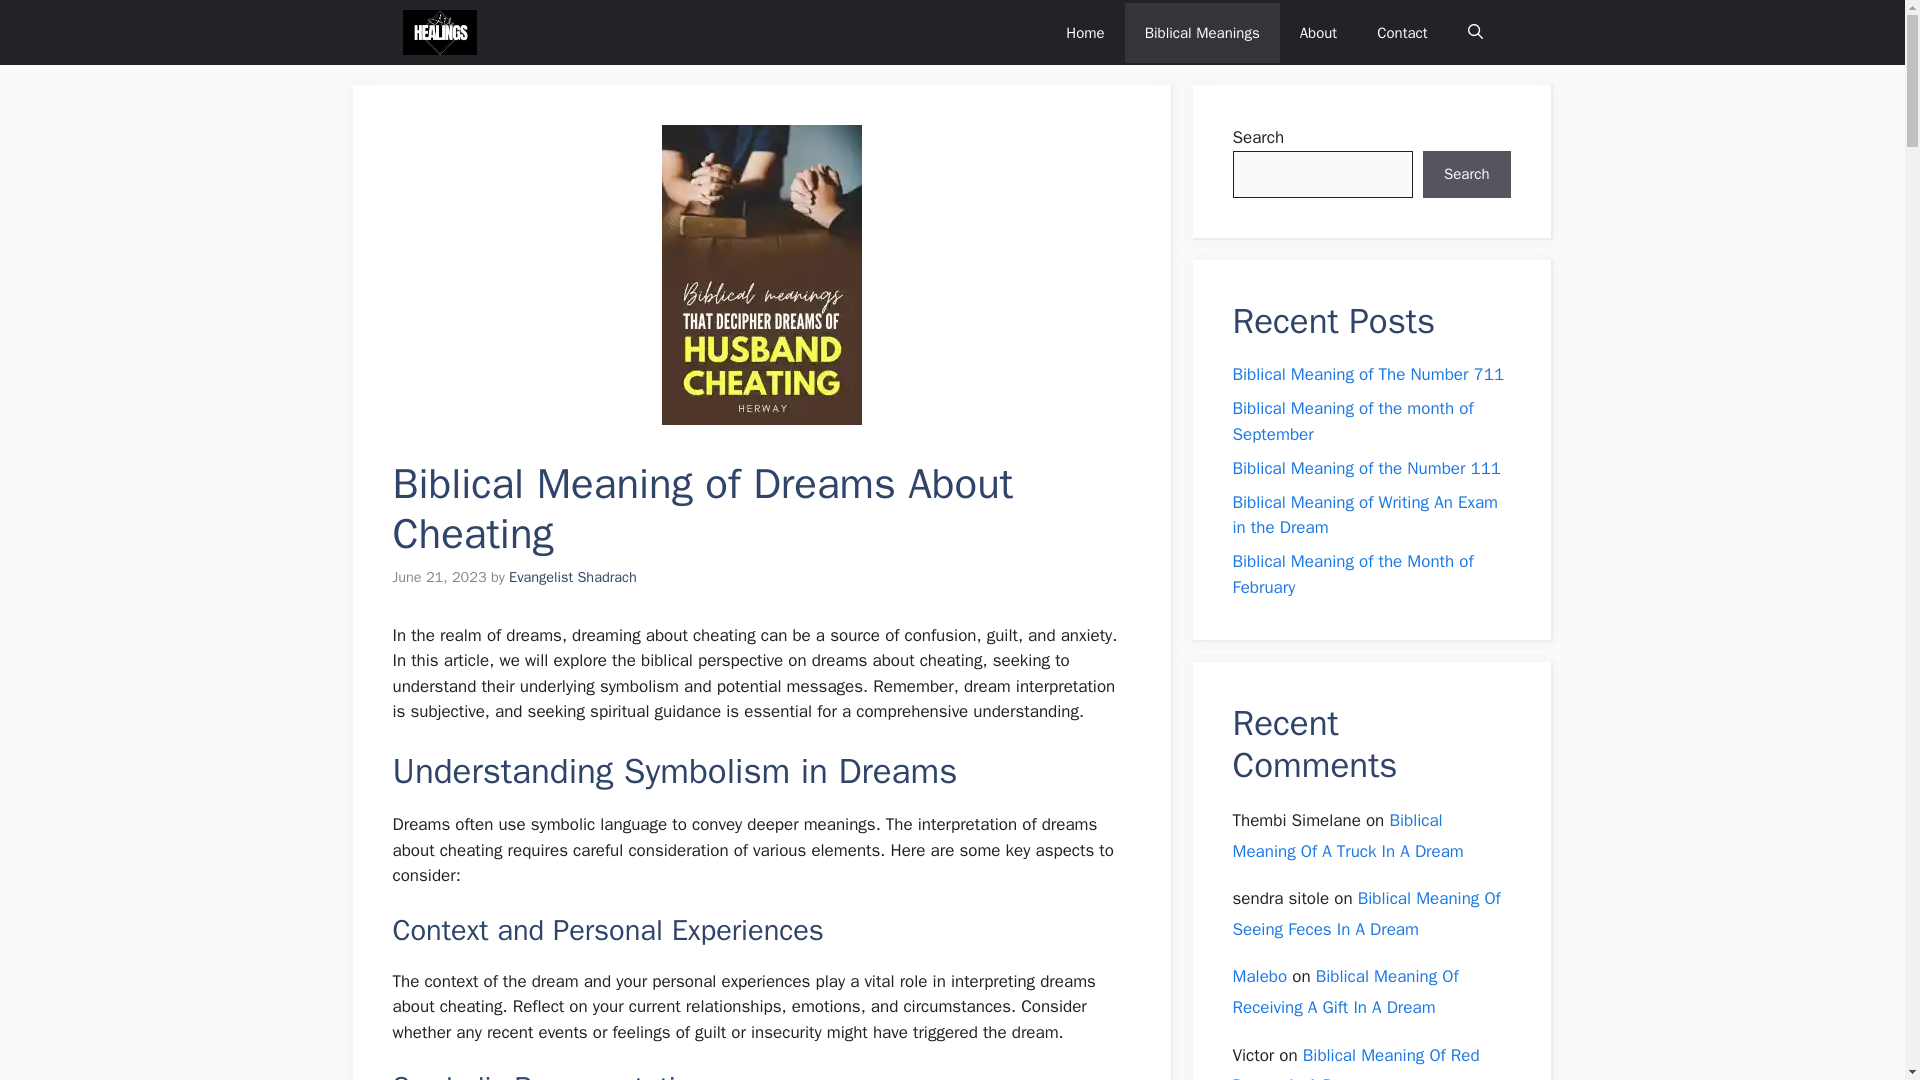  Describe the element at coordinates (1364, 515) in the screenshot. I see `Biblical Meaning of Writing An Exam in the Dream` at that location.